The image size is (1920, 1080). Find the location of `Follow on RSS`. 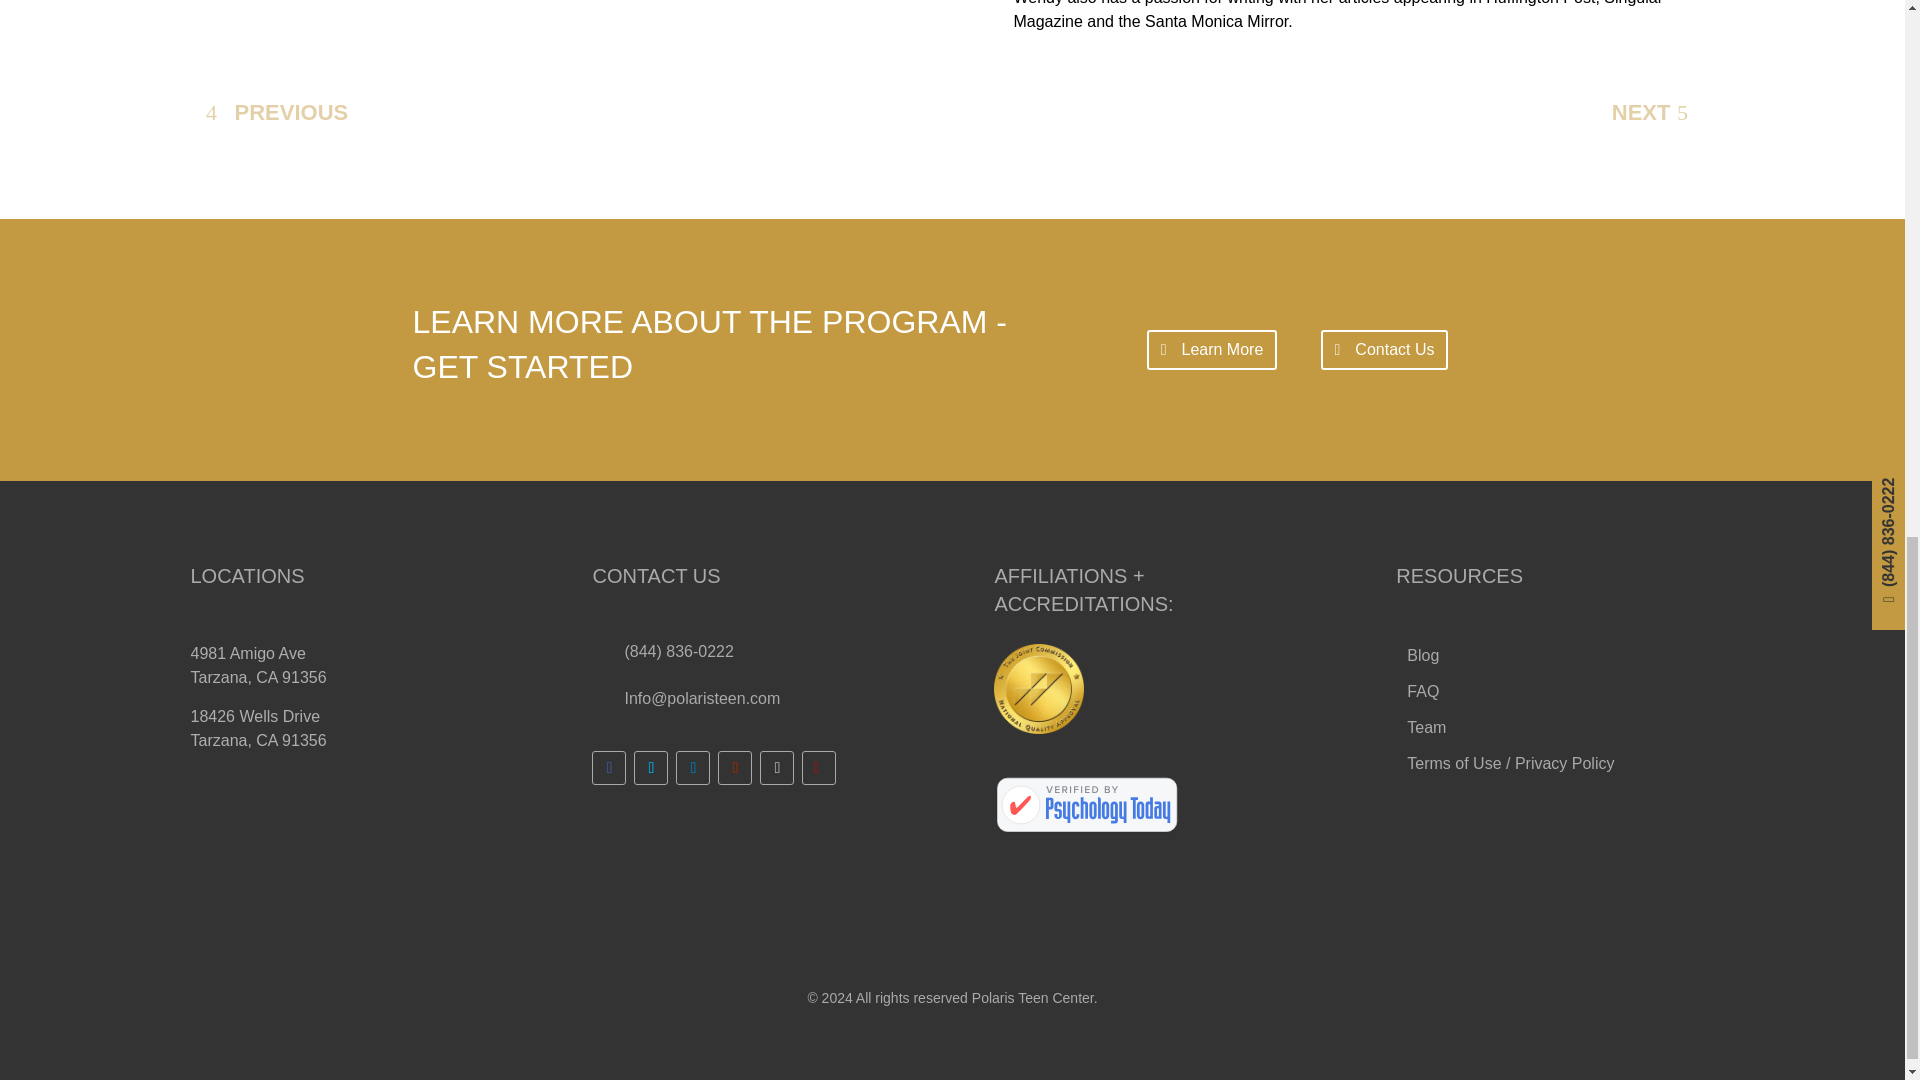

Follow on RSS is located at coordinates (818, 768).